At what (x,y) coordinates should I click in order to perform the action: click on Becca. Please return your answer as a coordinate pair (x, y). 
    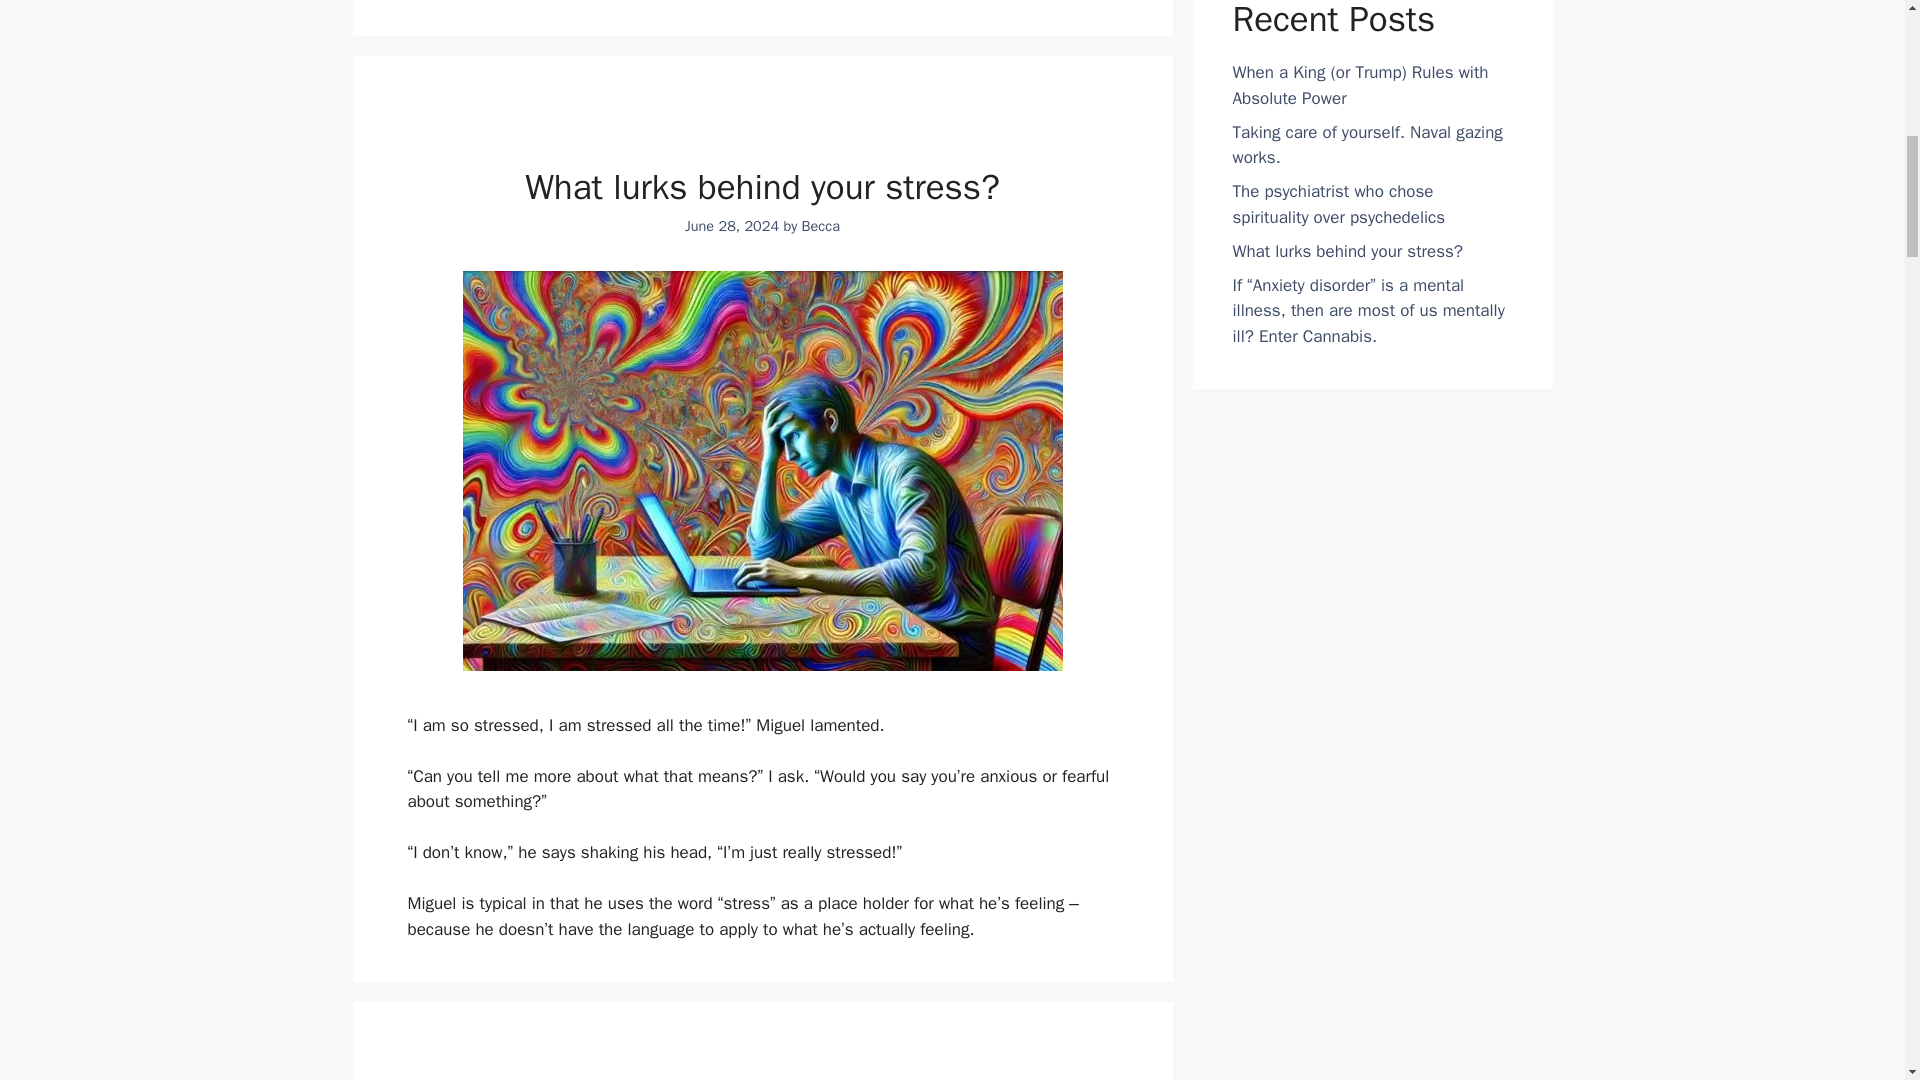
    Looking at the image, I should click on (821, 225).